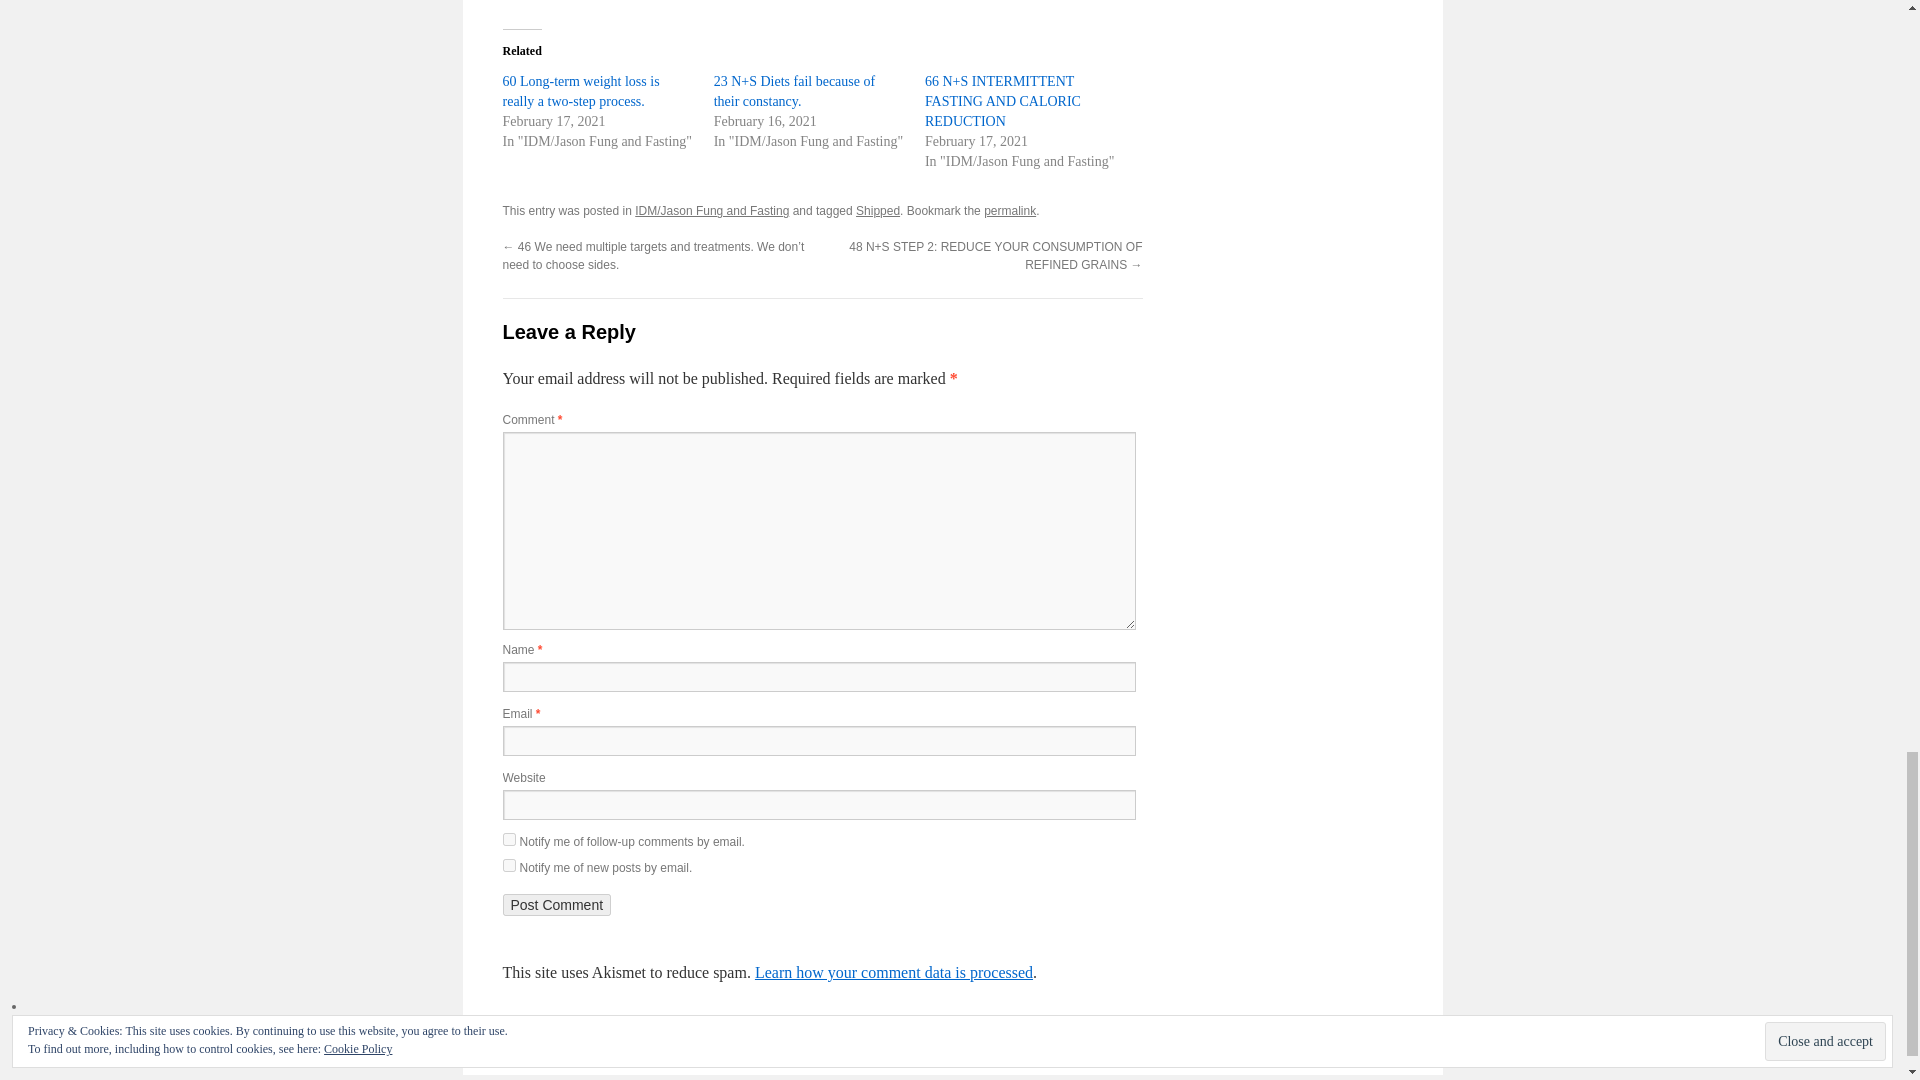 The image size is (1920, 1080). Describe the element at coordinates (1288, 1048) in the screenshot. I see `Semantic Personal Publishing Platform` at that location.